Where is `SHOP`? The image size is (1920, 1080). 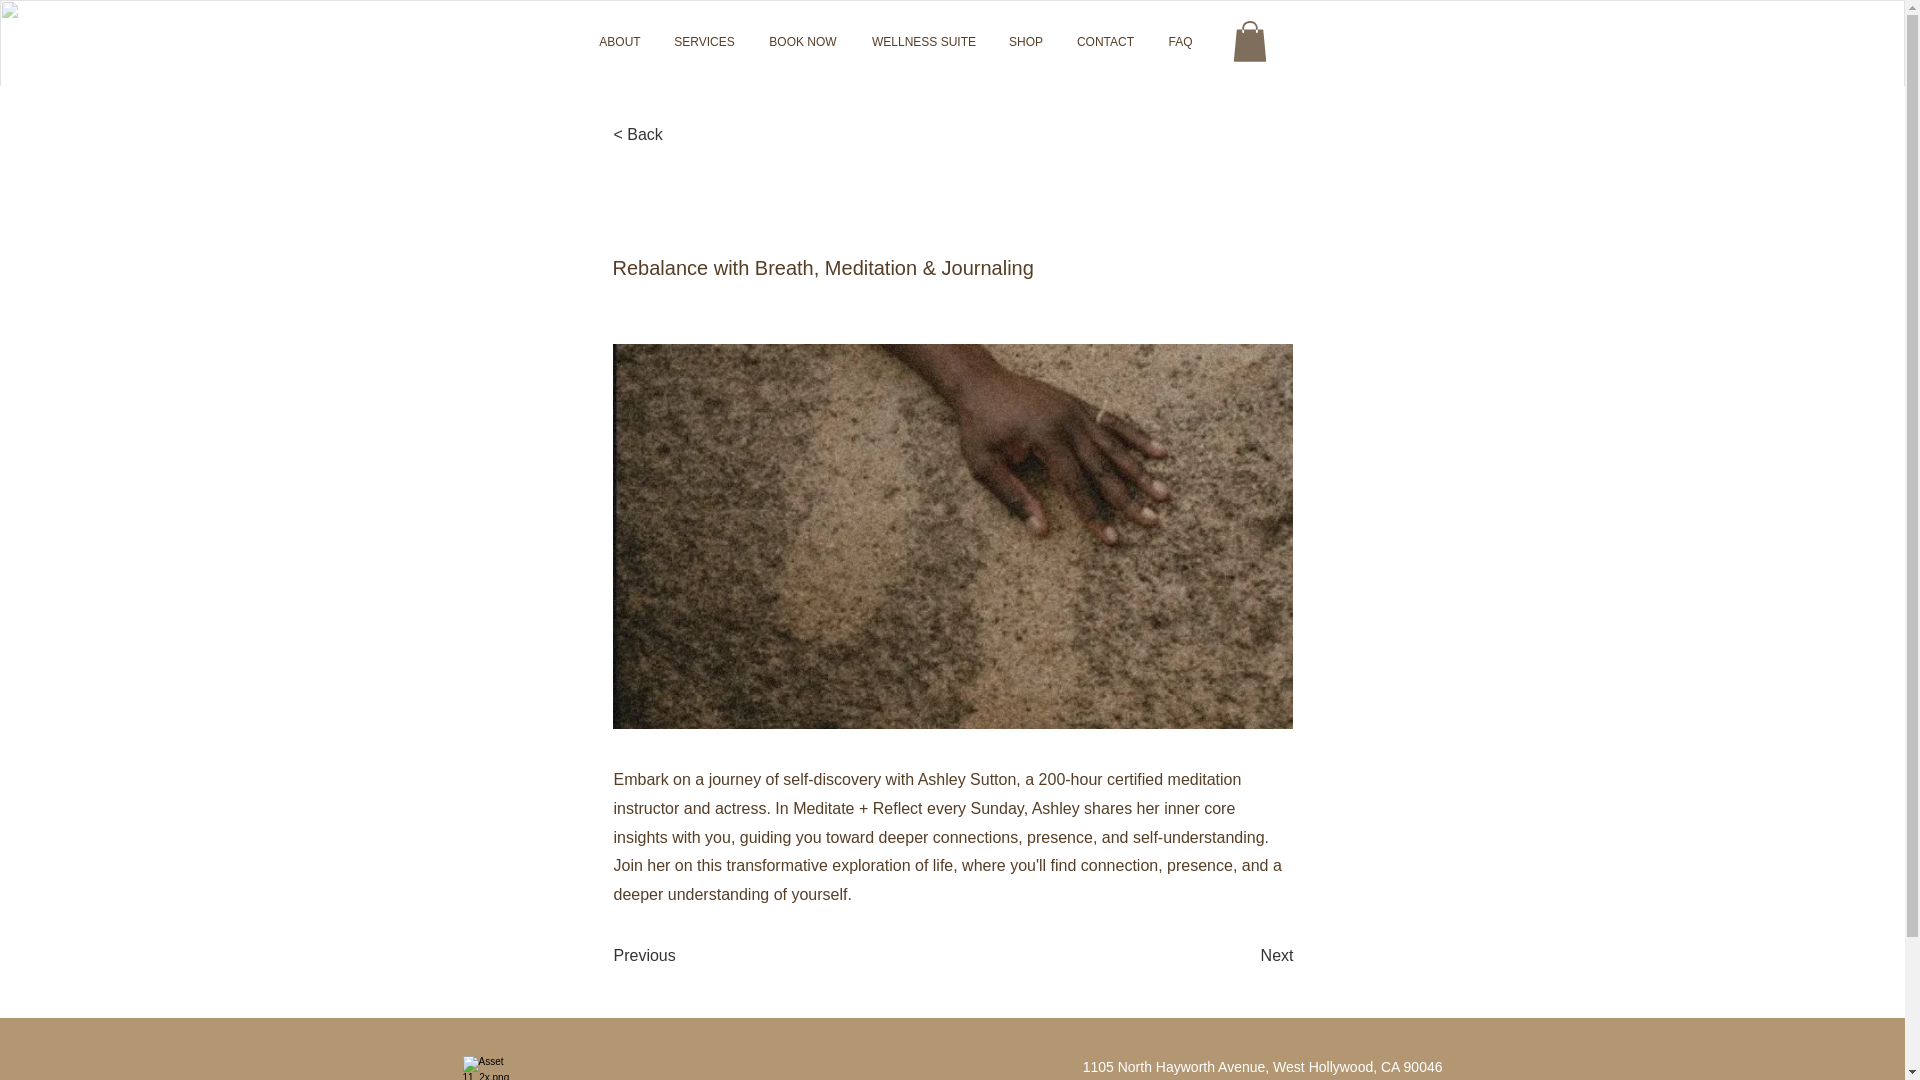
SHOP is located at coordinates (1026, 42).